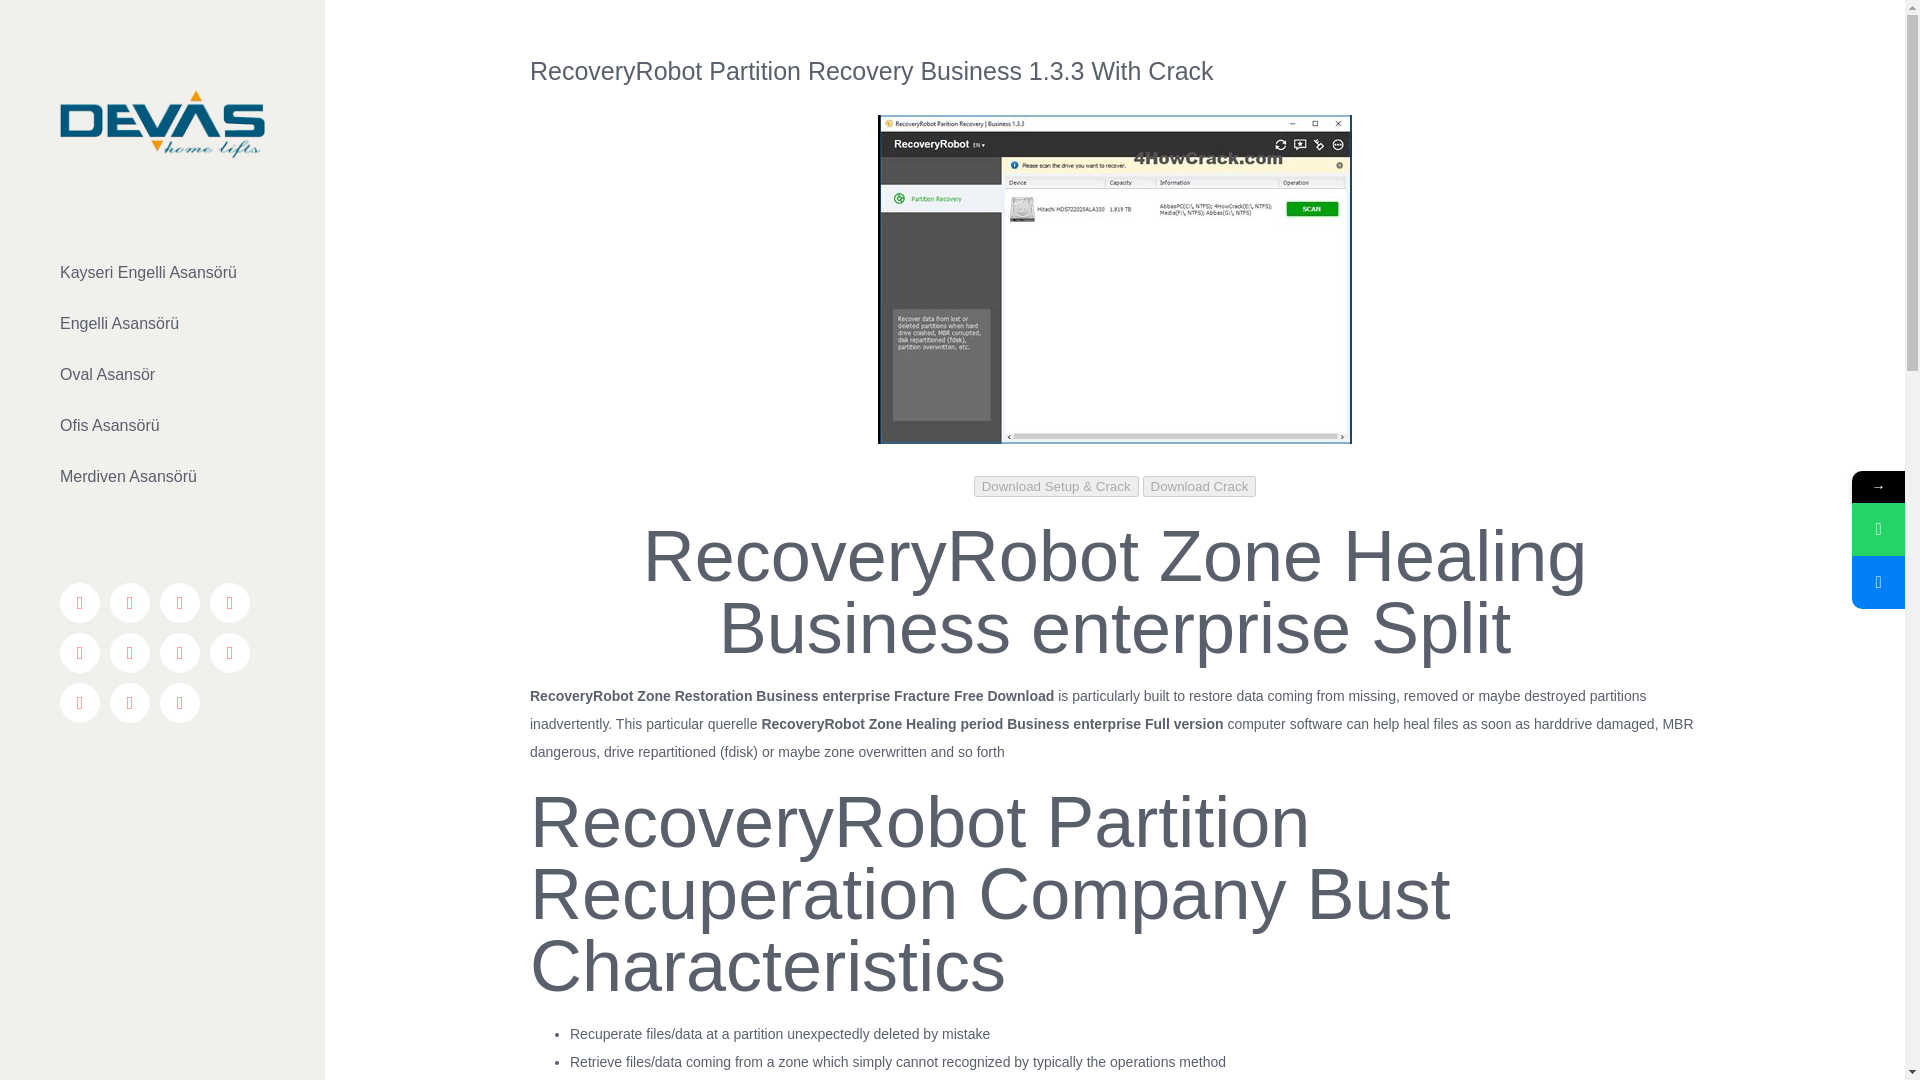  Describe the element at coordinates (79, 652) in the screenshot. I see `Pinterest` at that location.